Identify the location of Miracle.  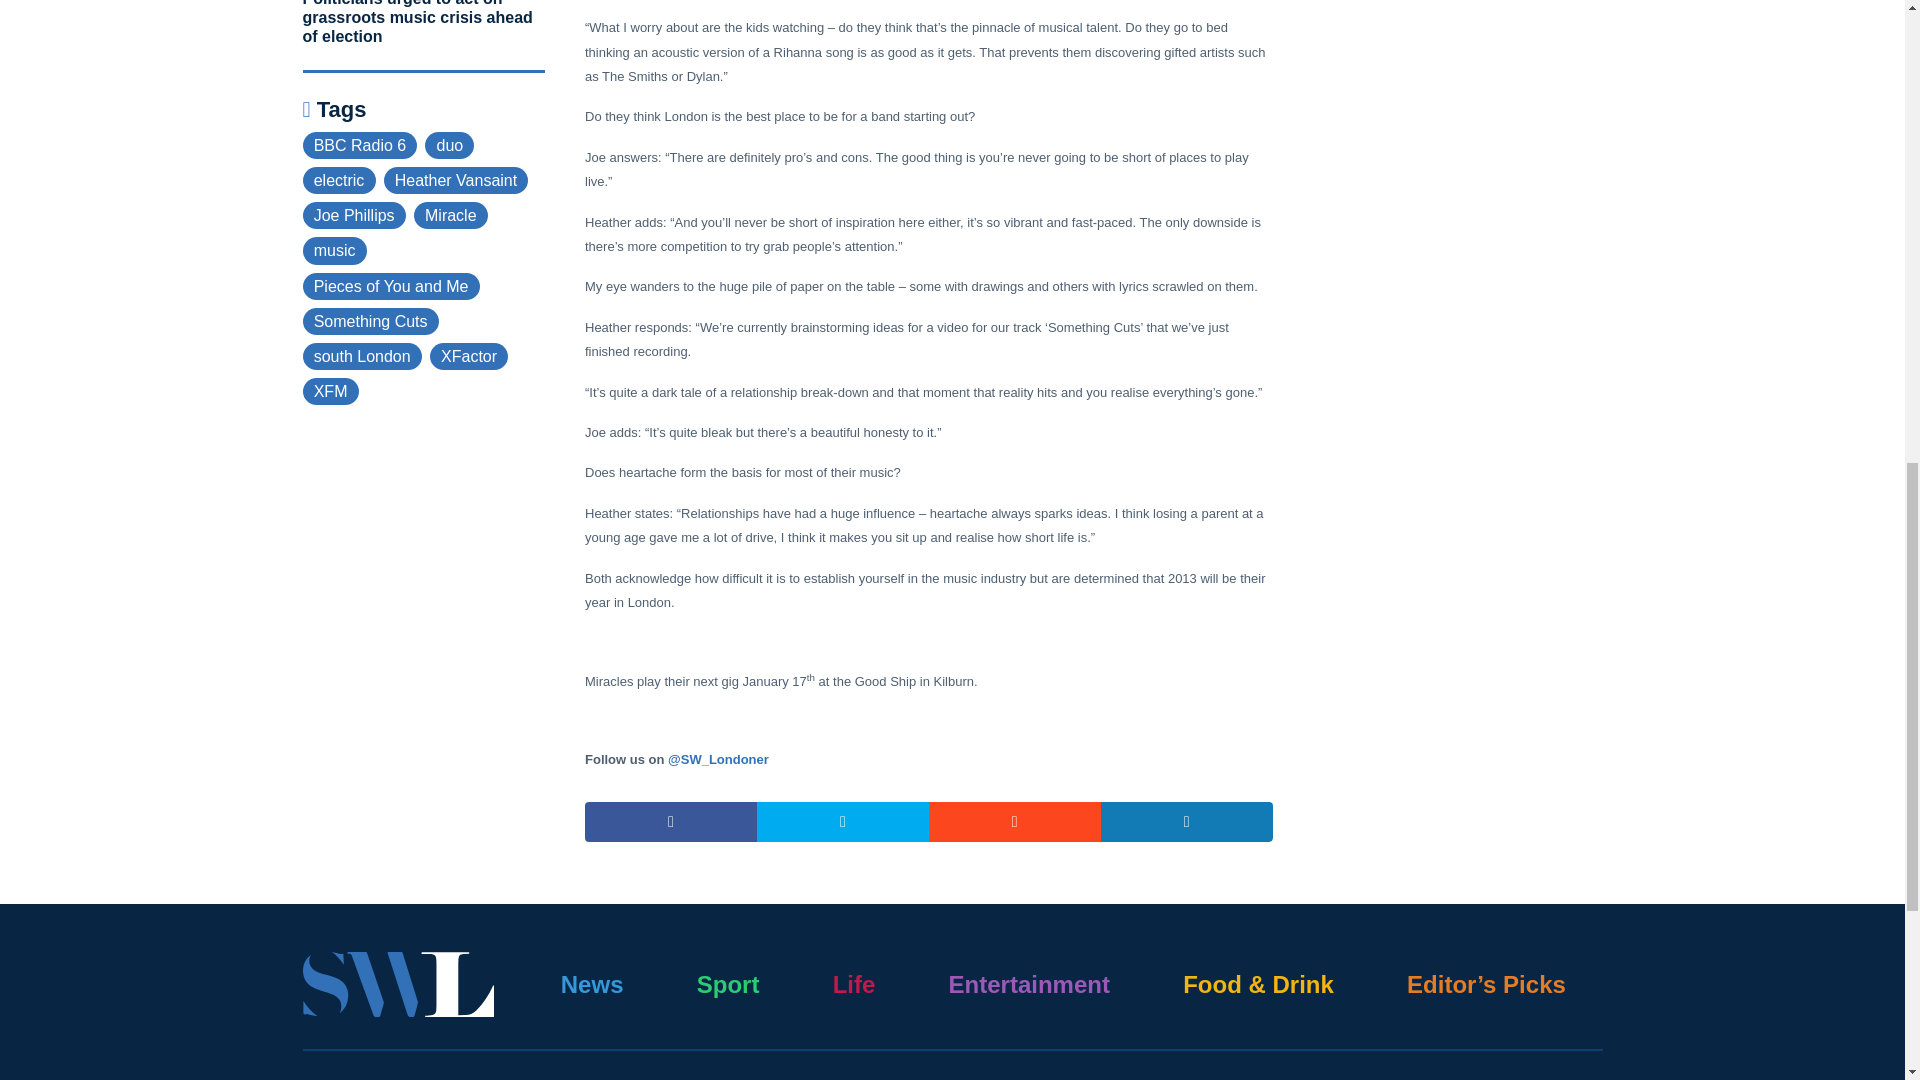
(450, 214).